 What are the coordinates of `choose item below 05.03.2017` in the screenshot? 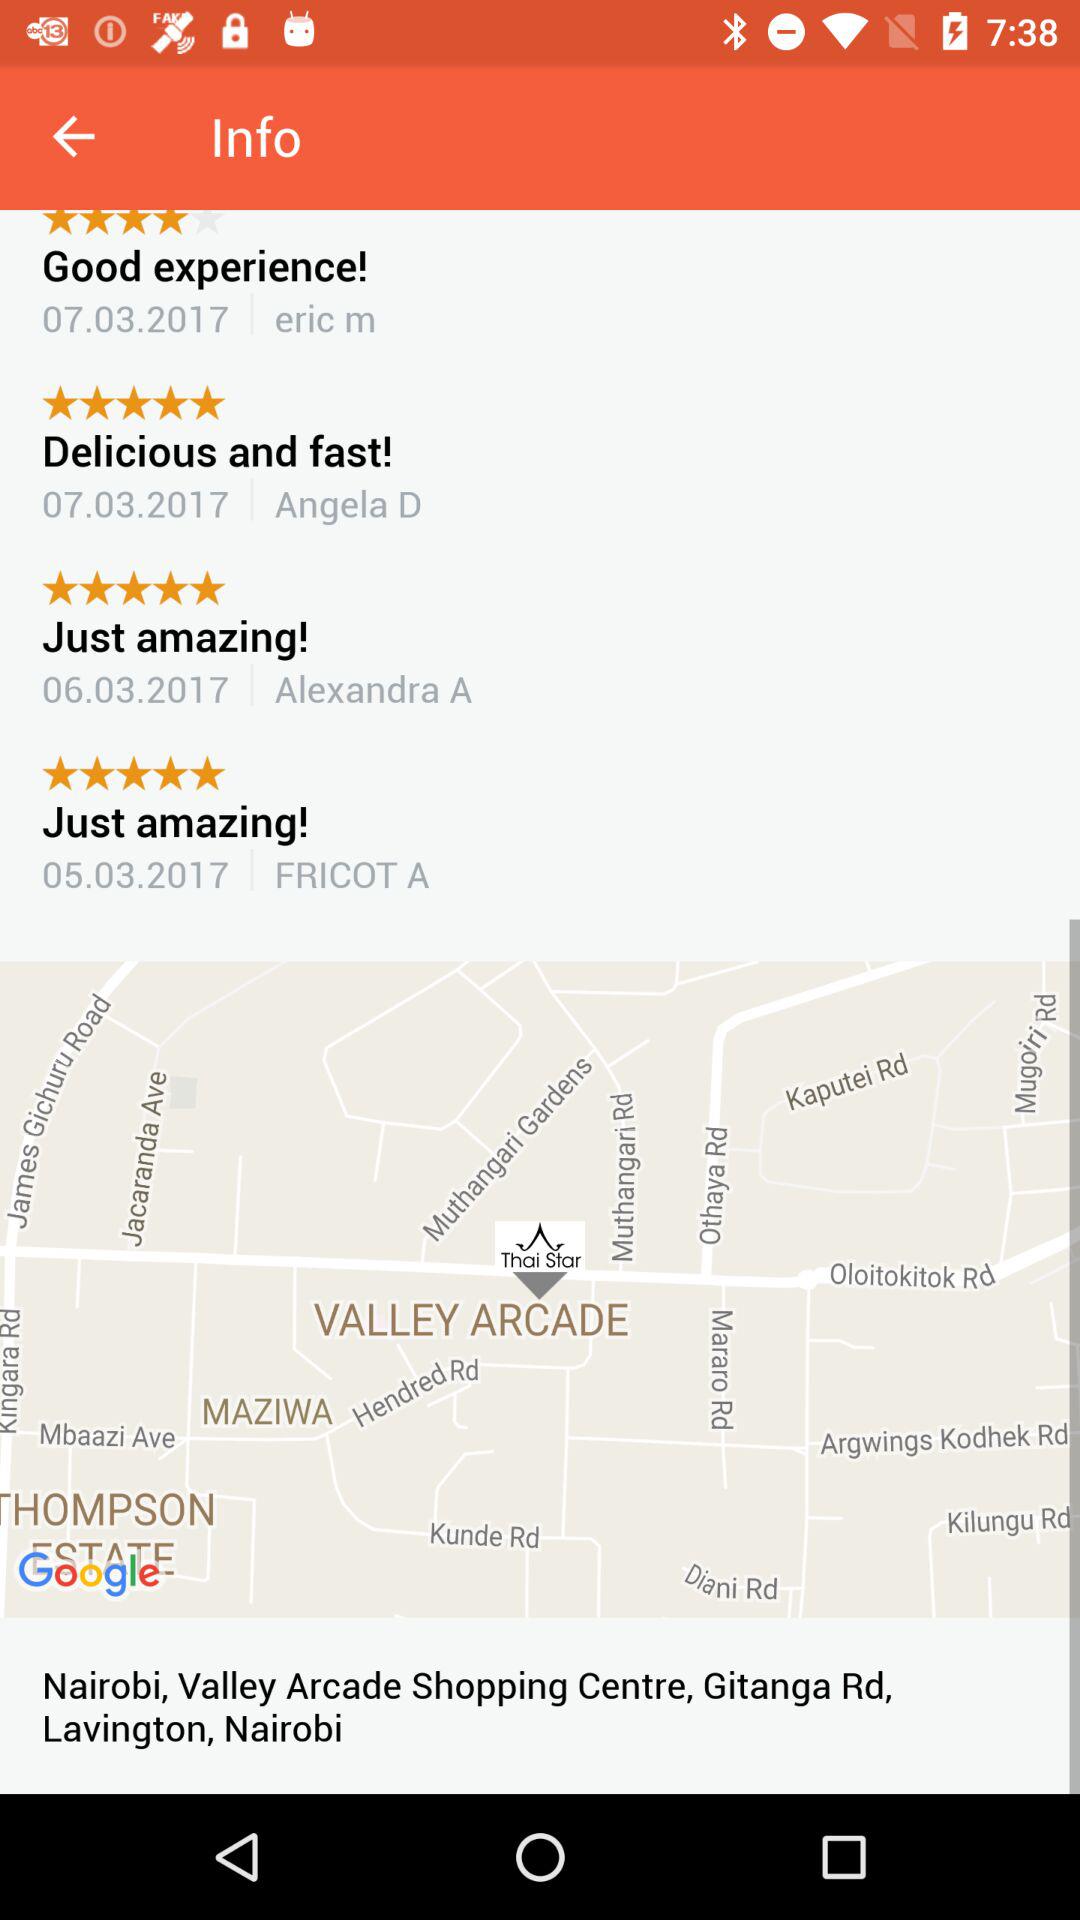 It's located at (540, 1289).